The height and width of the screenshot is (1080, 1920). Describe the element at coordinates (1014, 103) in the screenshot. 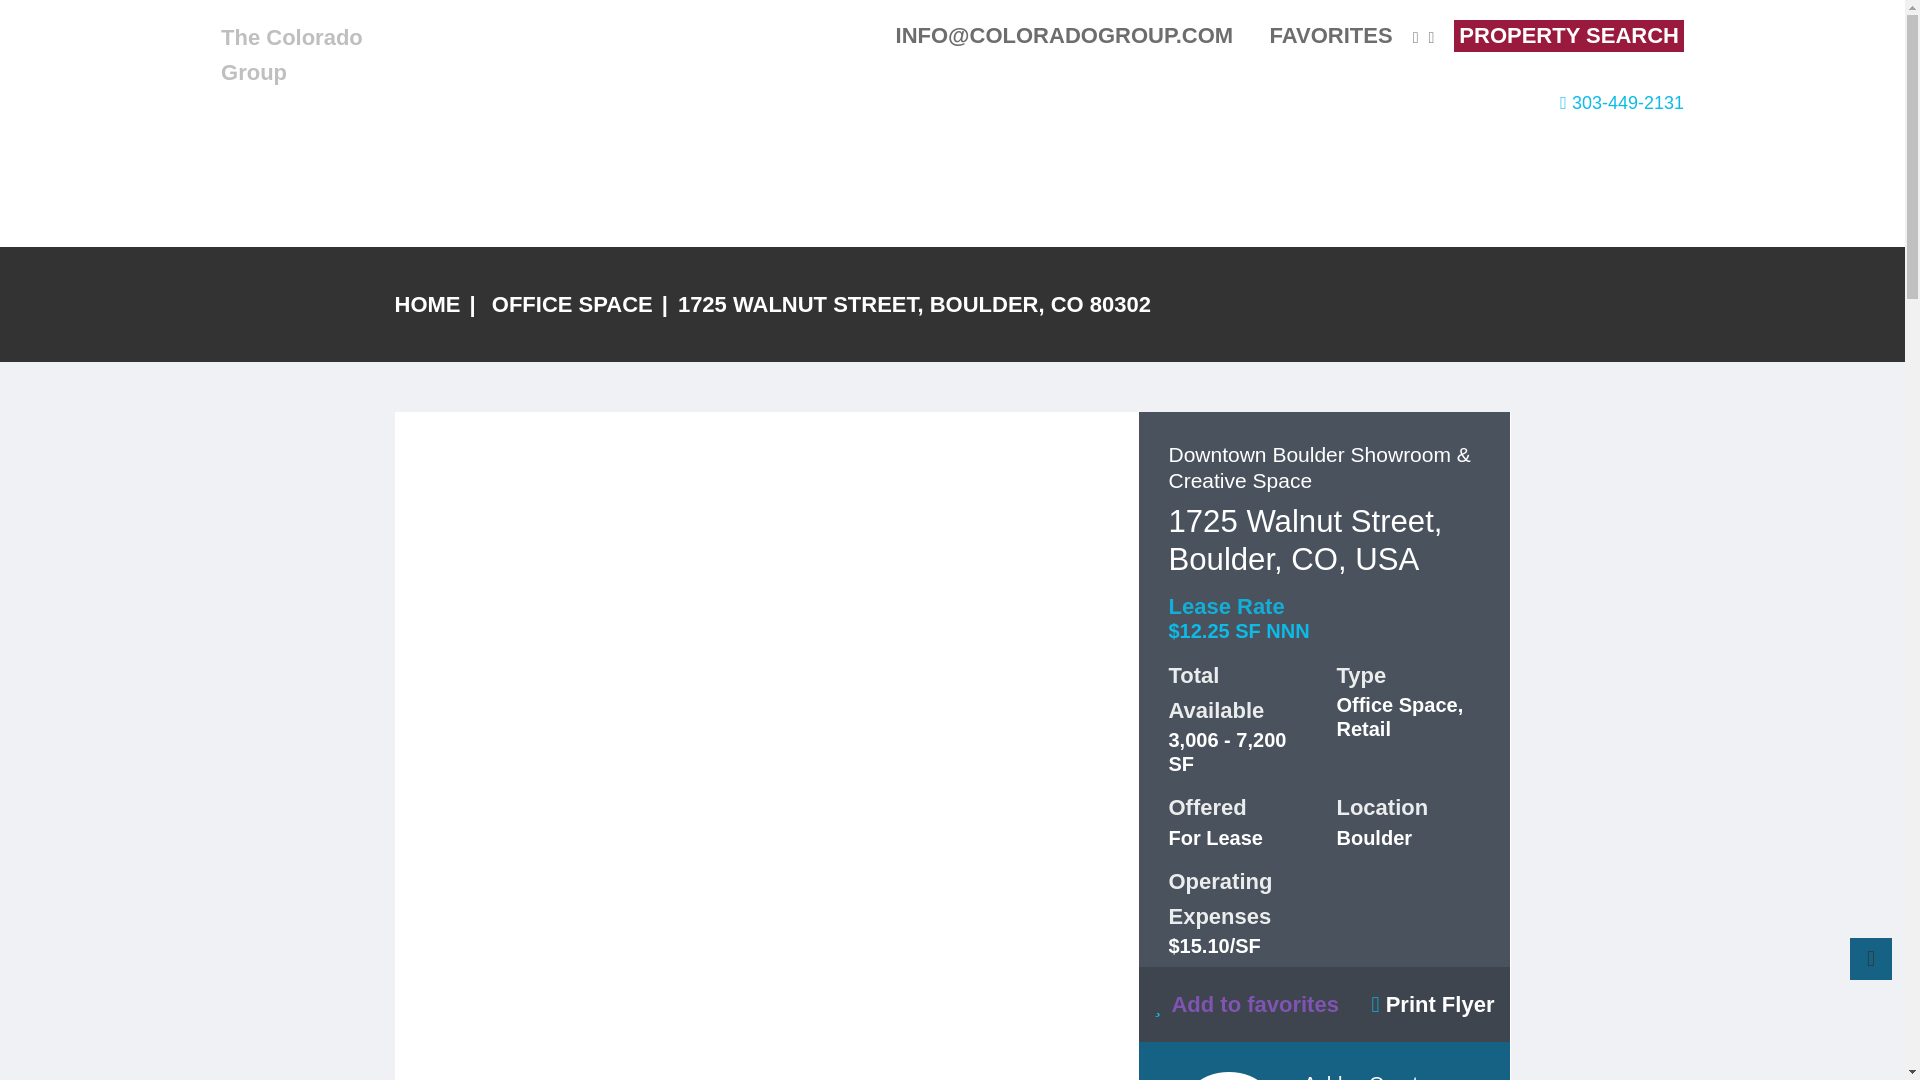

I see `BROKERS` at that location.